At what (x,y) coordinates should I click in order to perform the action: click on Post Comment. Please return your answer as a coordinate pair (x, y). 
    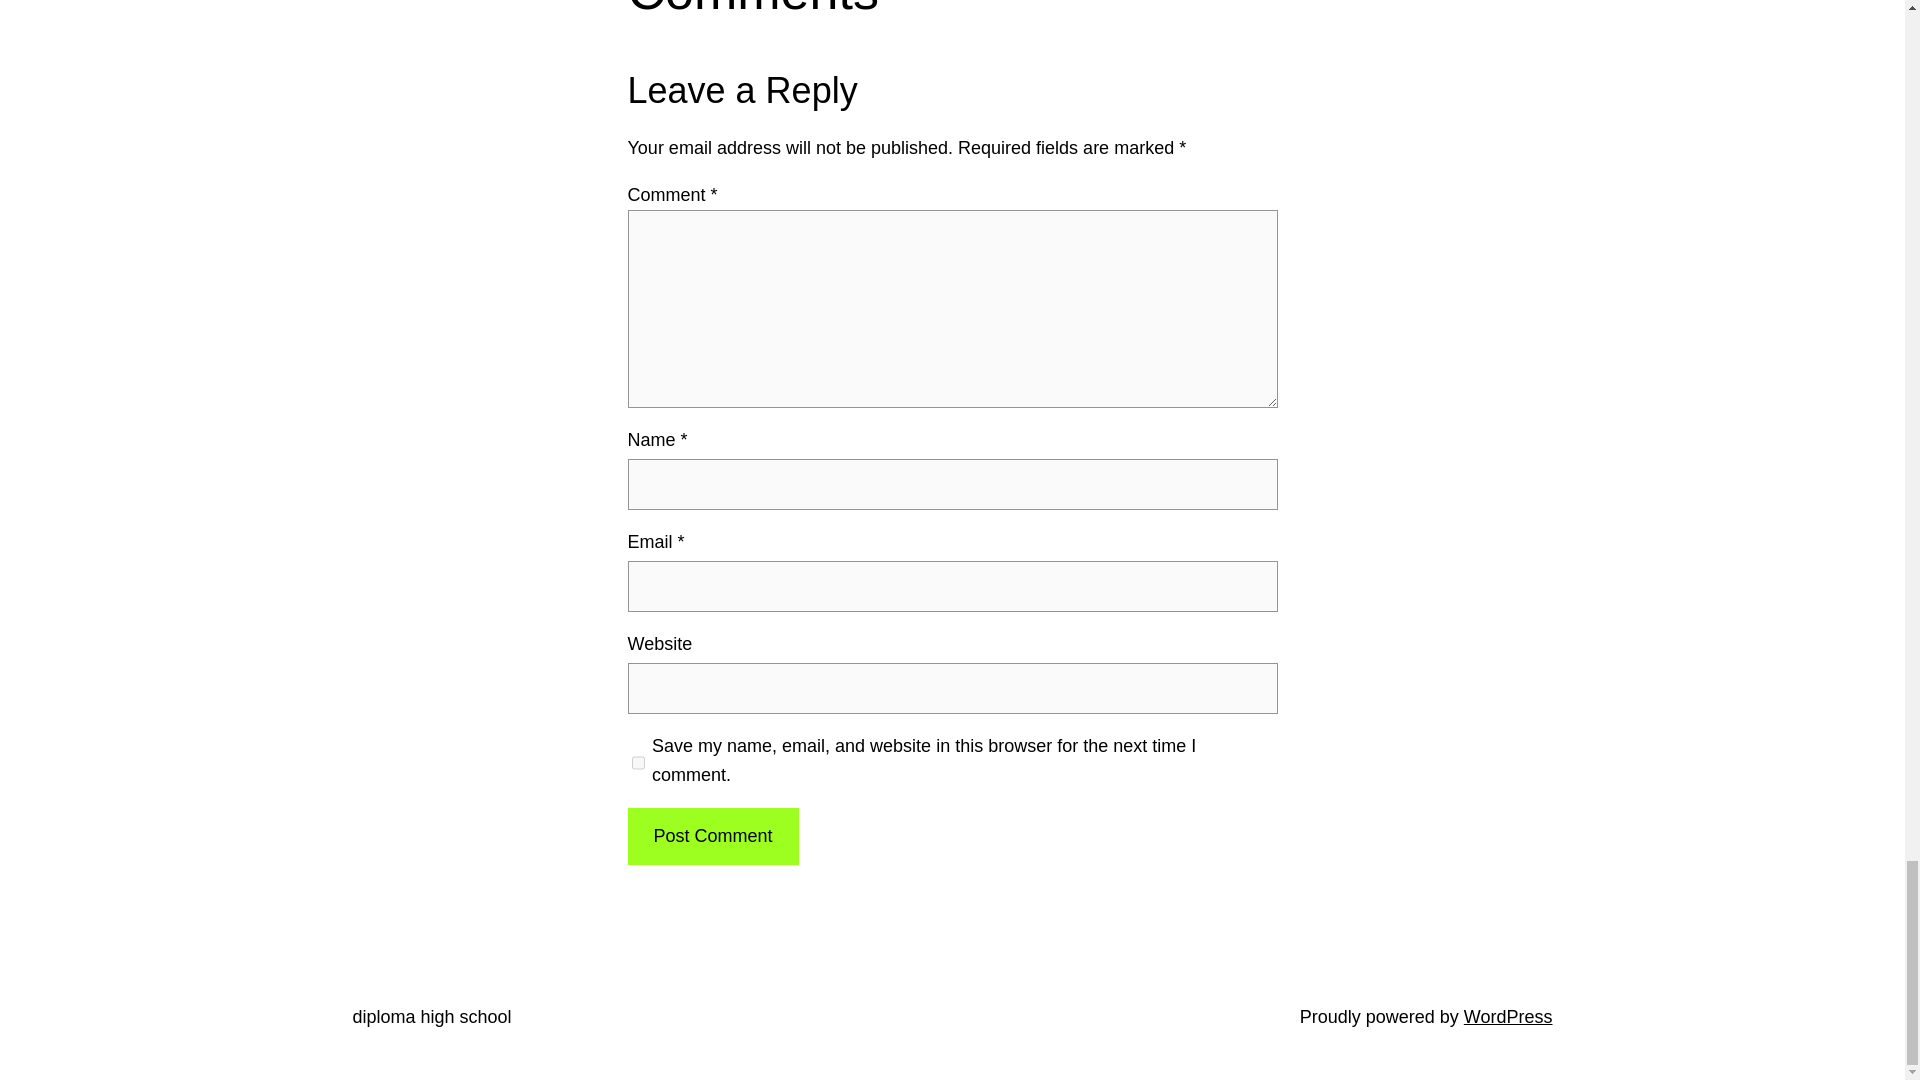
    Looking at the image, I should click on (712, 836).